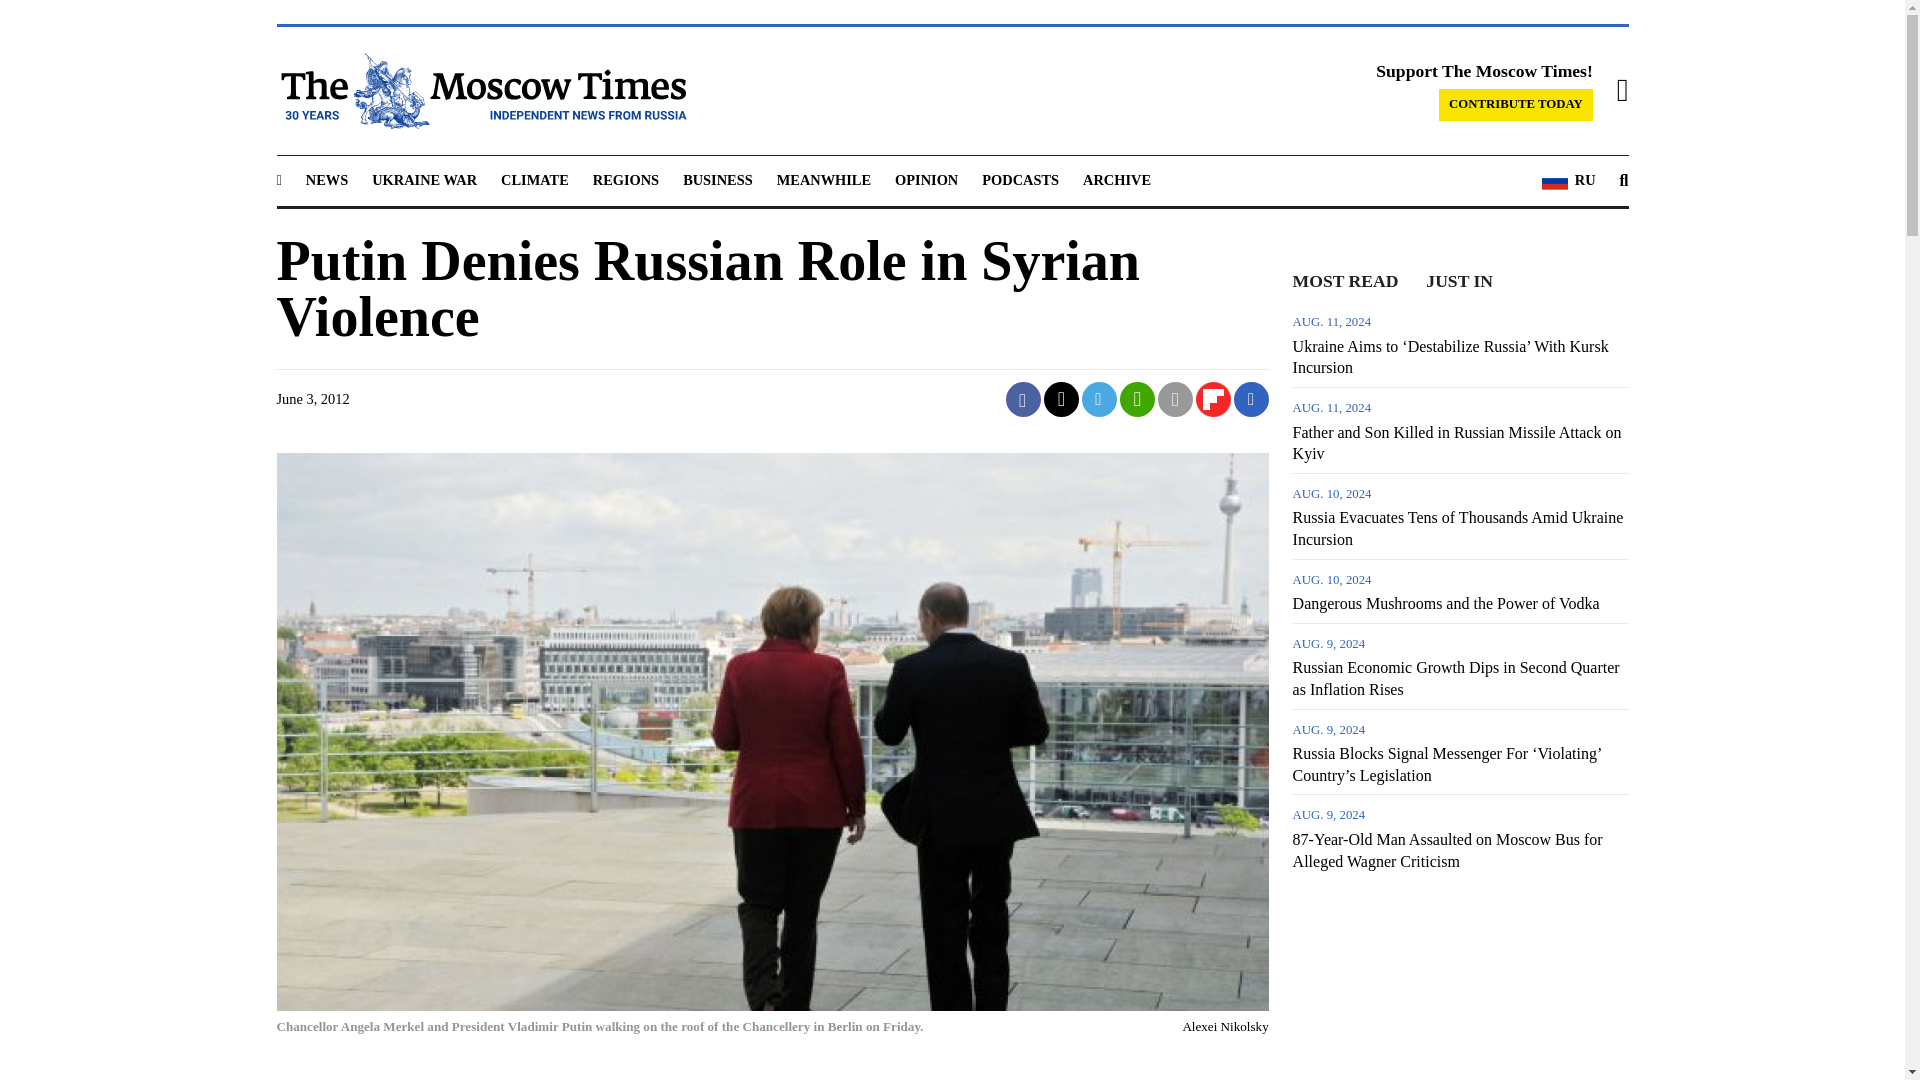 Image resolution: width=1920 pixels, height=1080 pixels. What do you see at coordinates (1116, 179) in the screenshot?
I see `ARCHIVE` at bounding box center [1116, 179].